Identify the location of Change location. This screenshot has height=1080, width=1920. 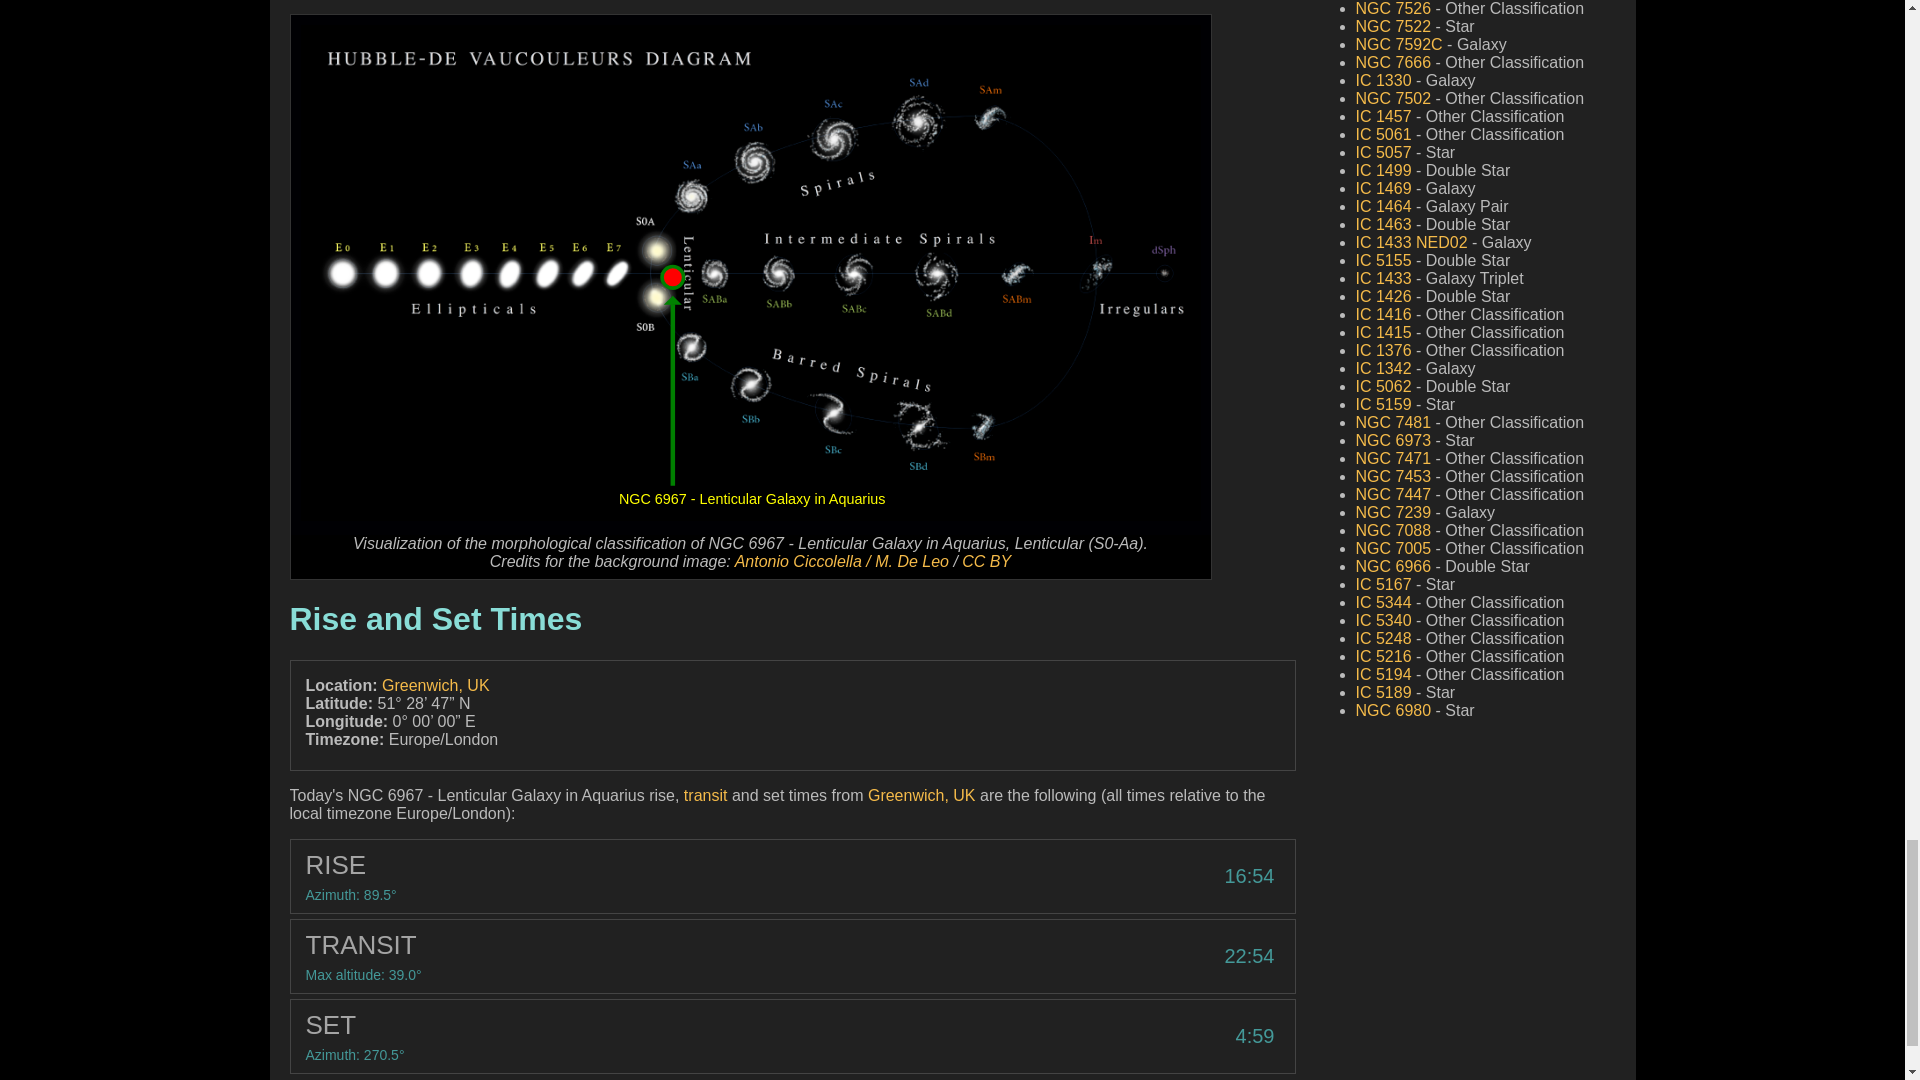
(921, 795).